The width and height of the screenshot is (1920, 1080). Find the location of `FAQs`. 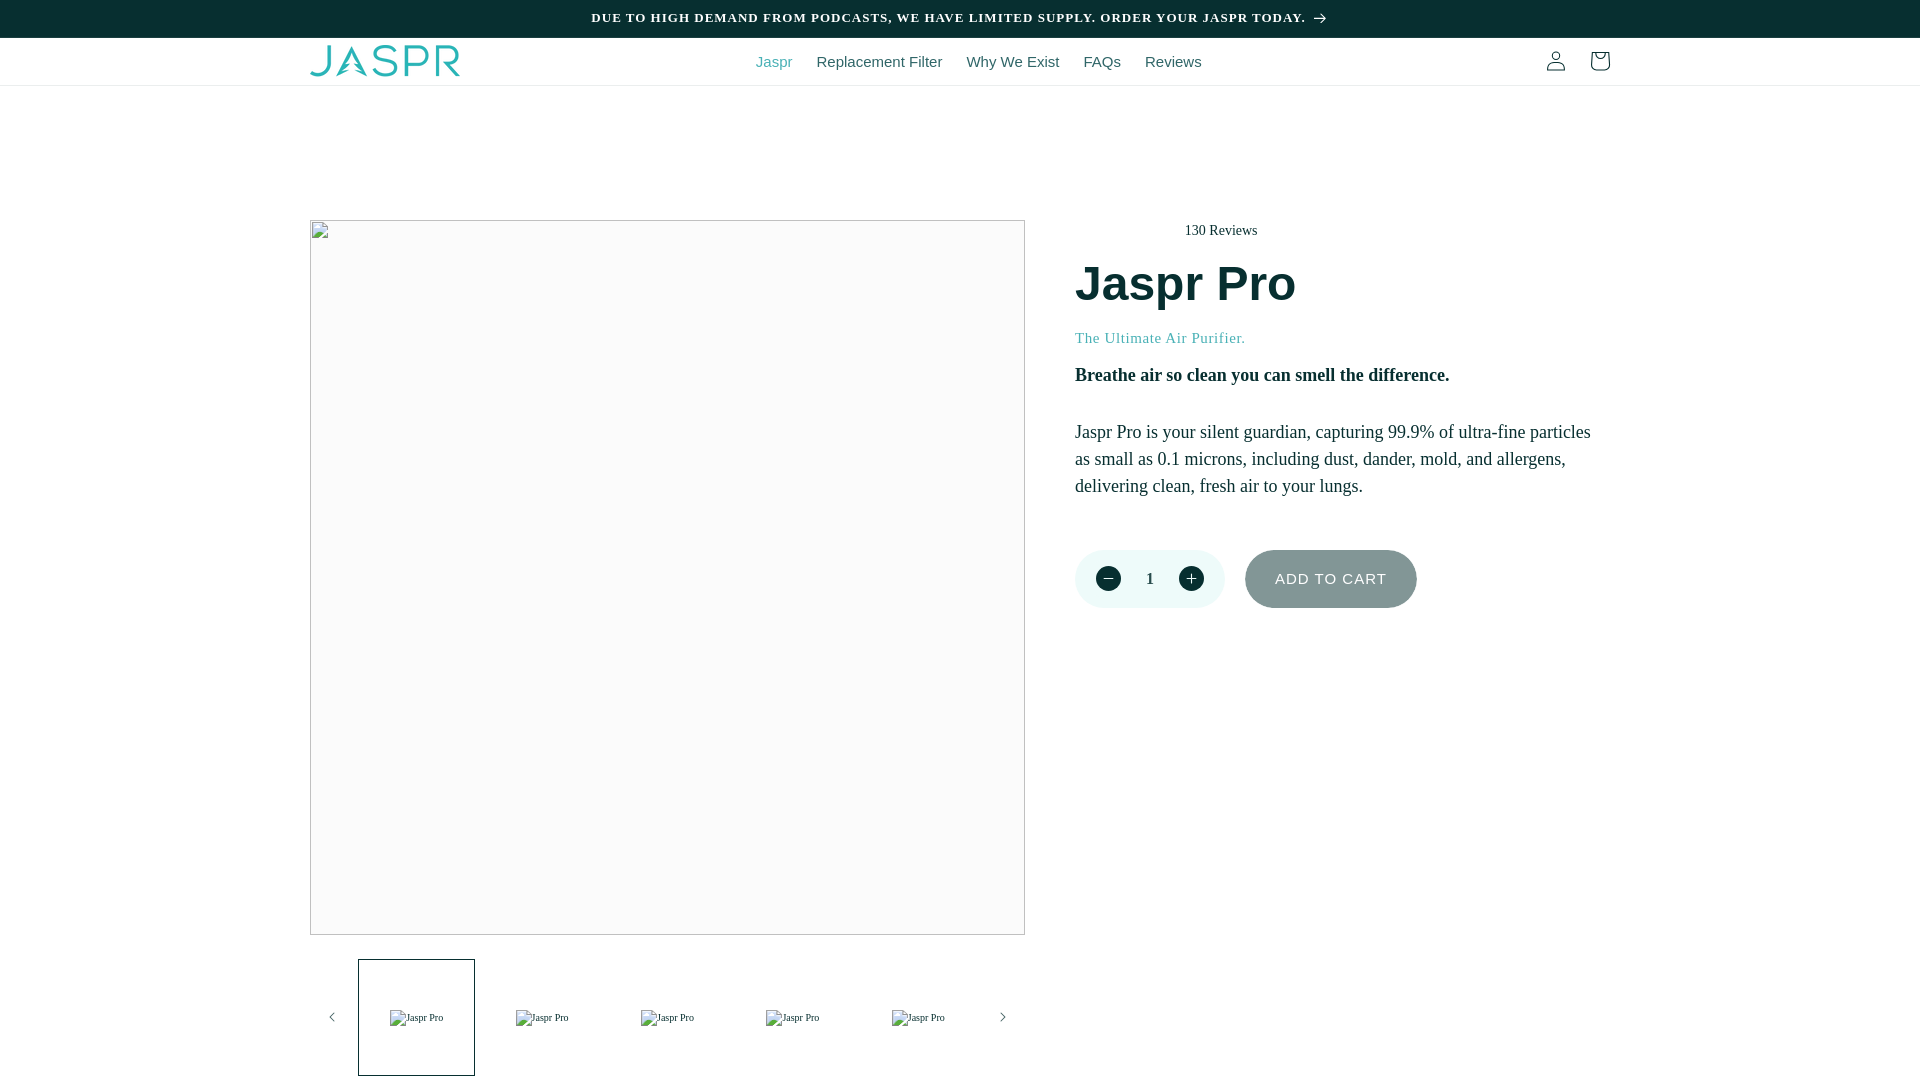

FAQs is located at coordinates (1102, 62).